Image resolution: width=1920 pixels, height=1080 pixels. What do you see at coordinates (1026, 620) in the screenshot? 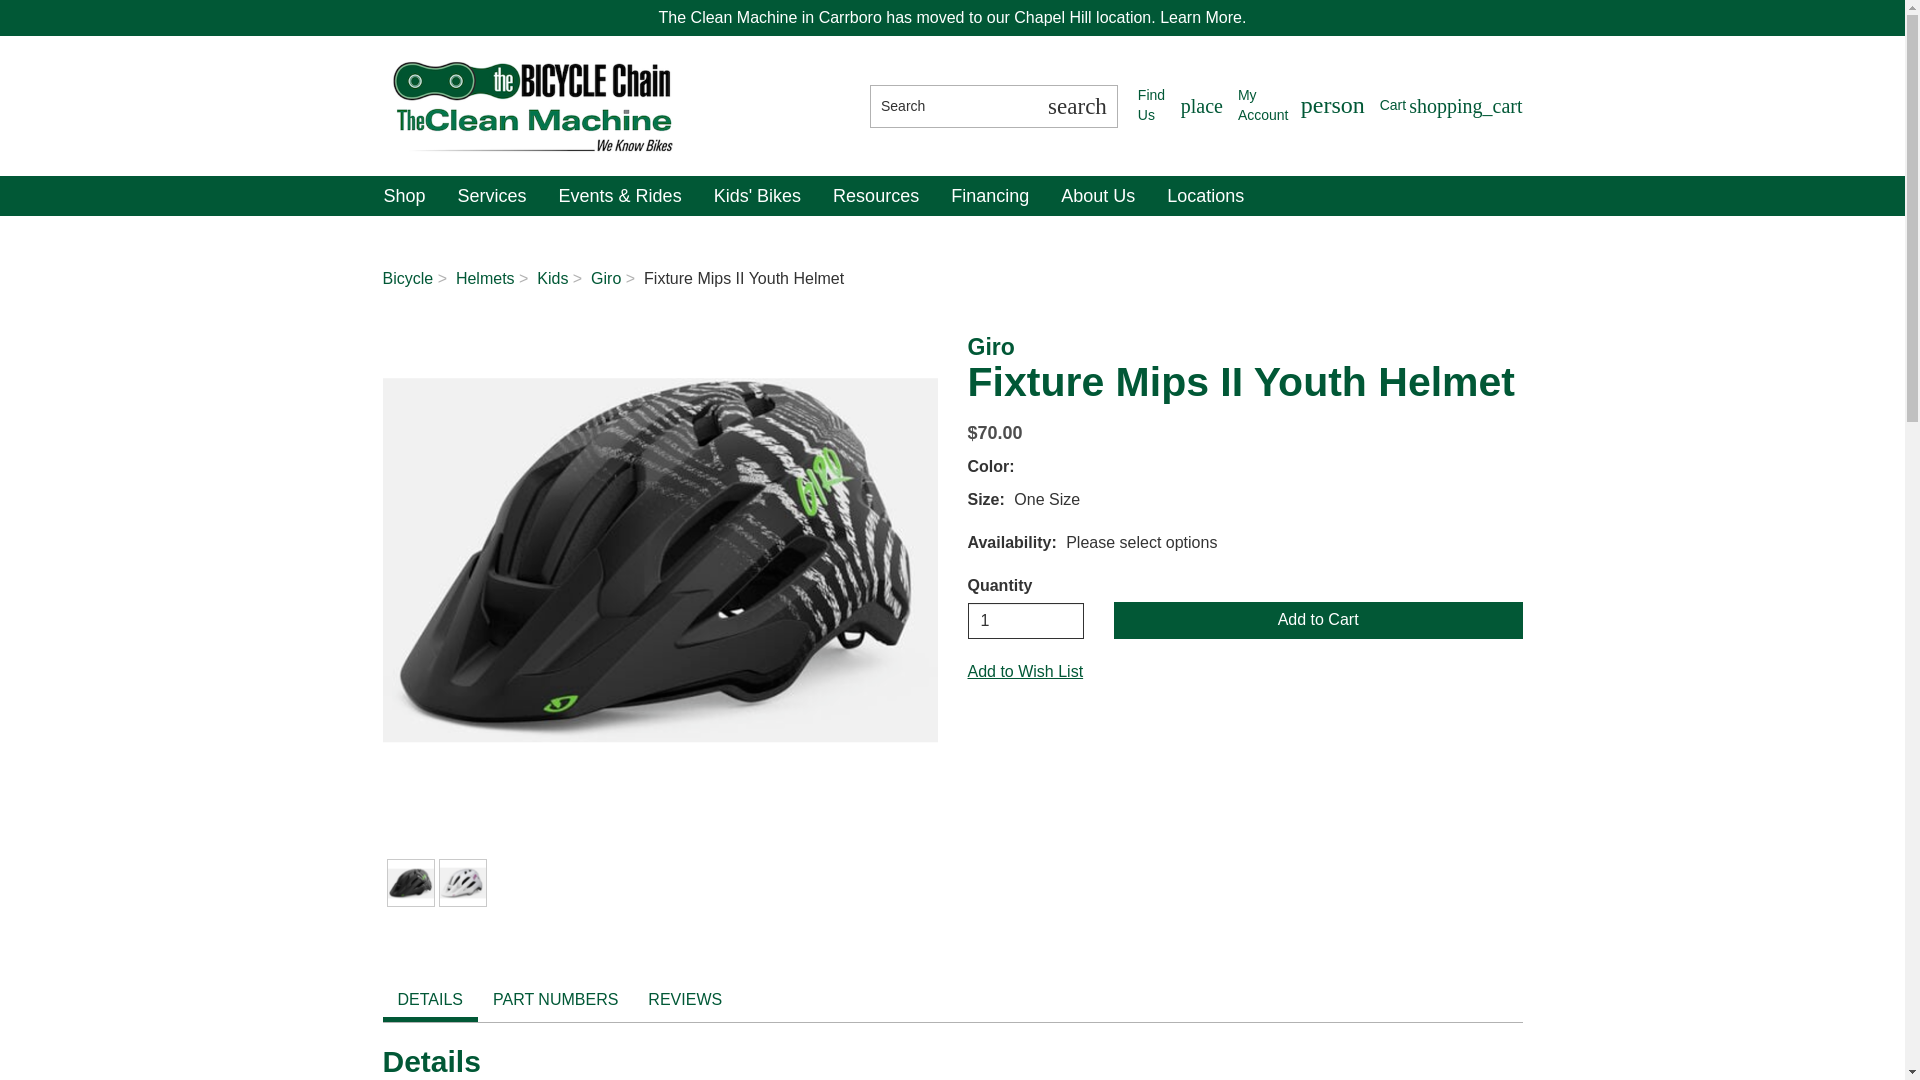
I see `Shop` at bounding box center [1026, 620].